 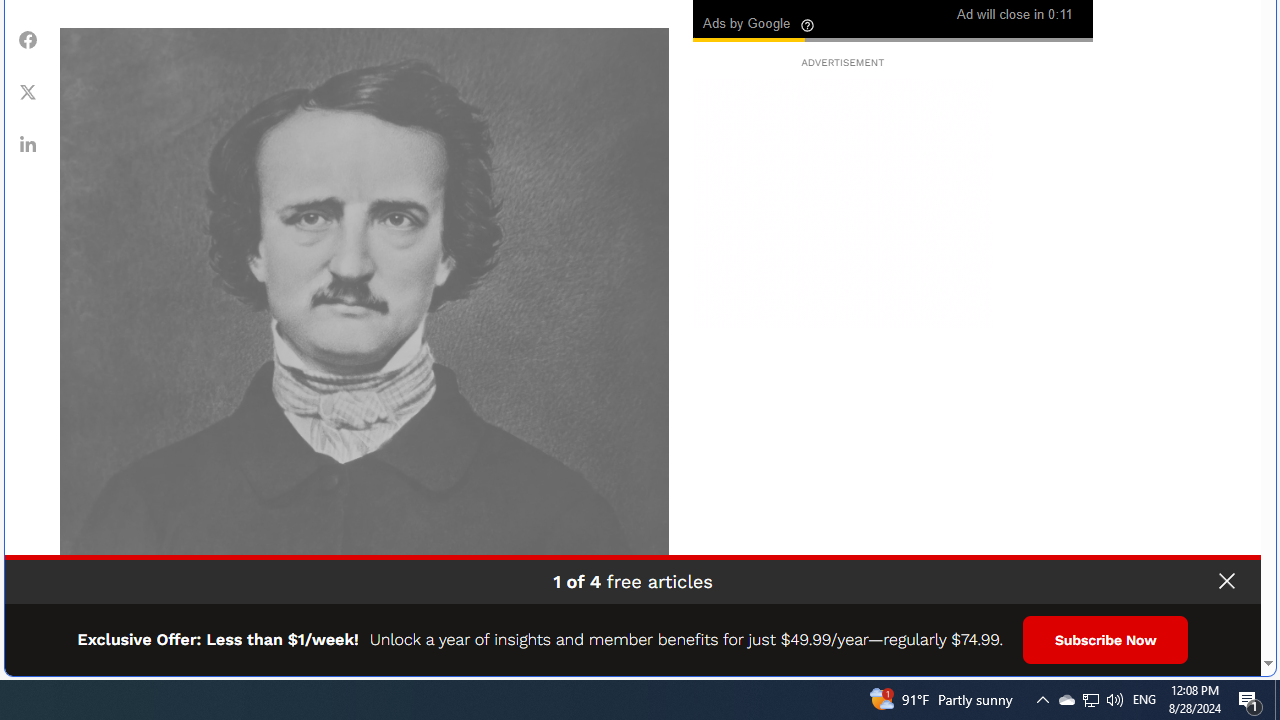 What do you see at coordinates (28, 39) in the screenshot?
I see `Share Facebook` at bounding box center [28, 39].